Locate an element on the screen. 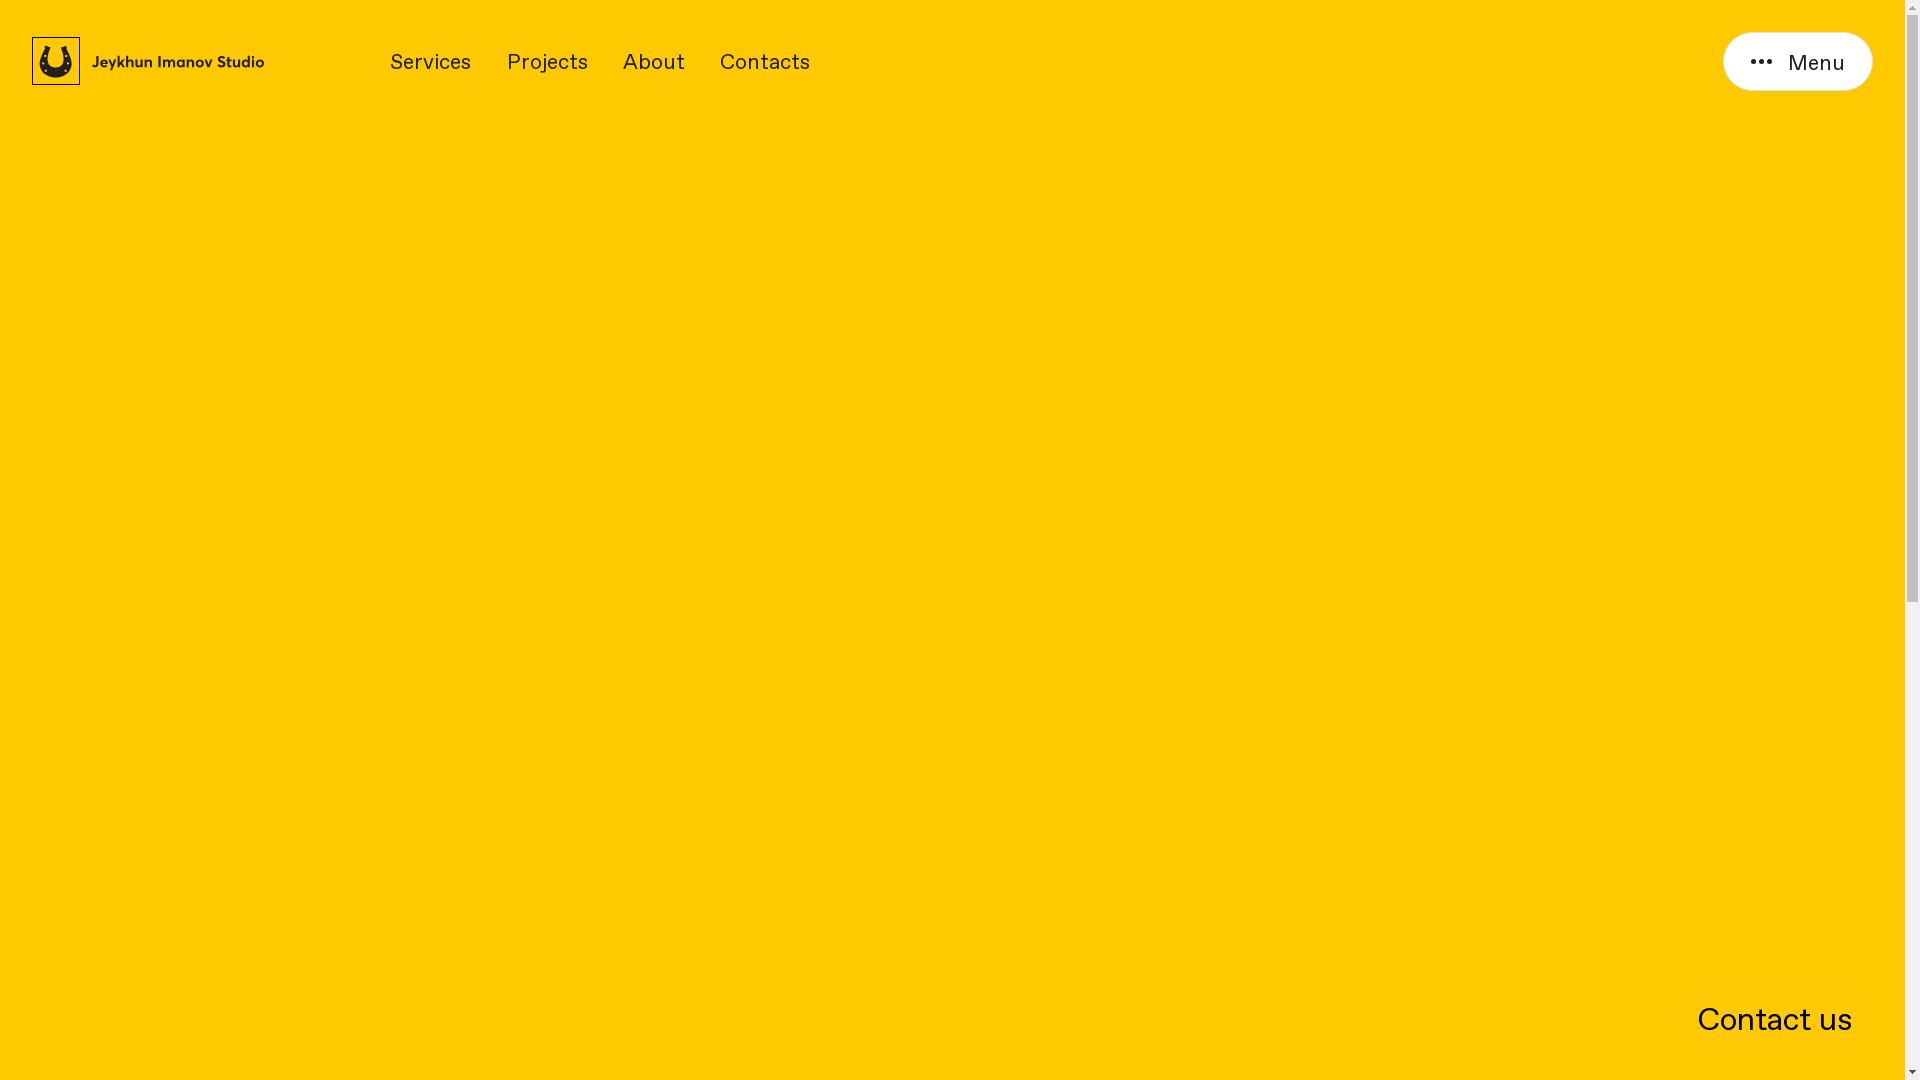  Contact us is located at coordinates (1775, 1018).